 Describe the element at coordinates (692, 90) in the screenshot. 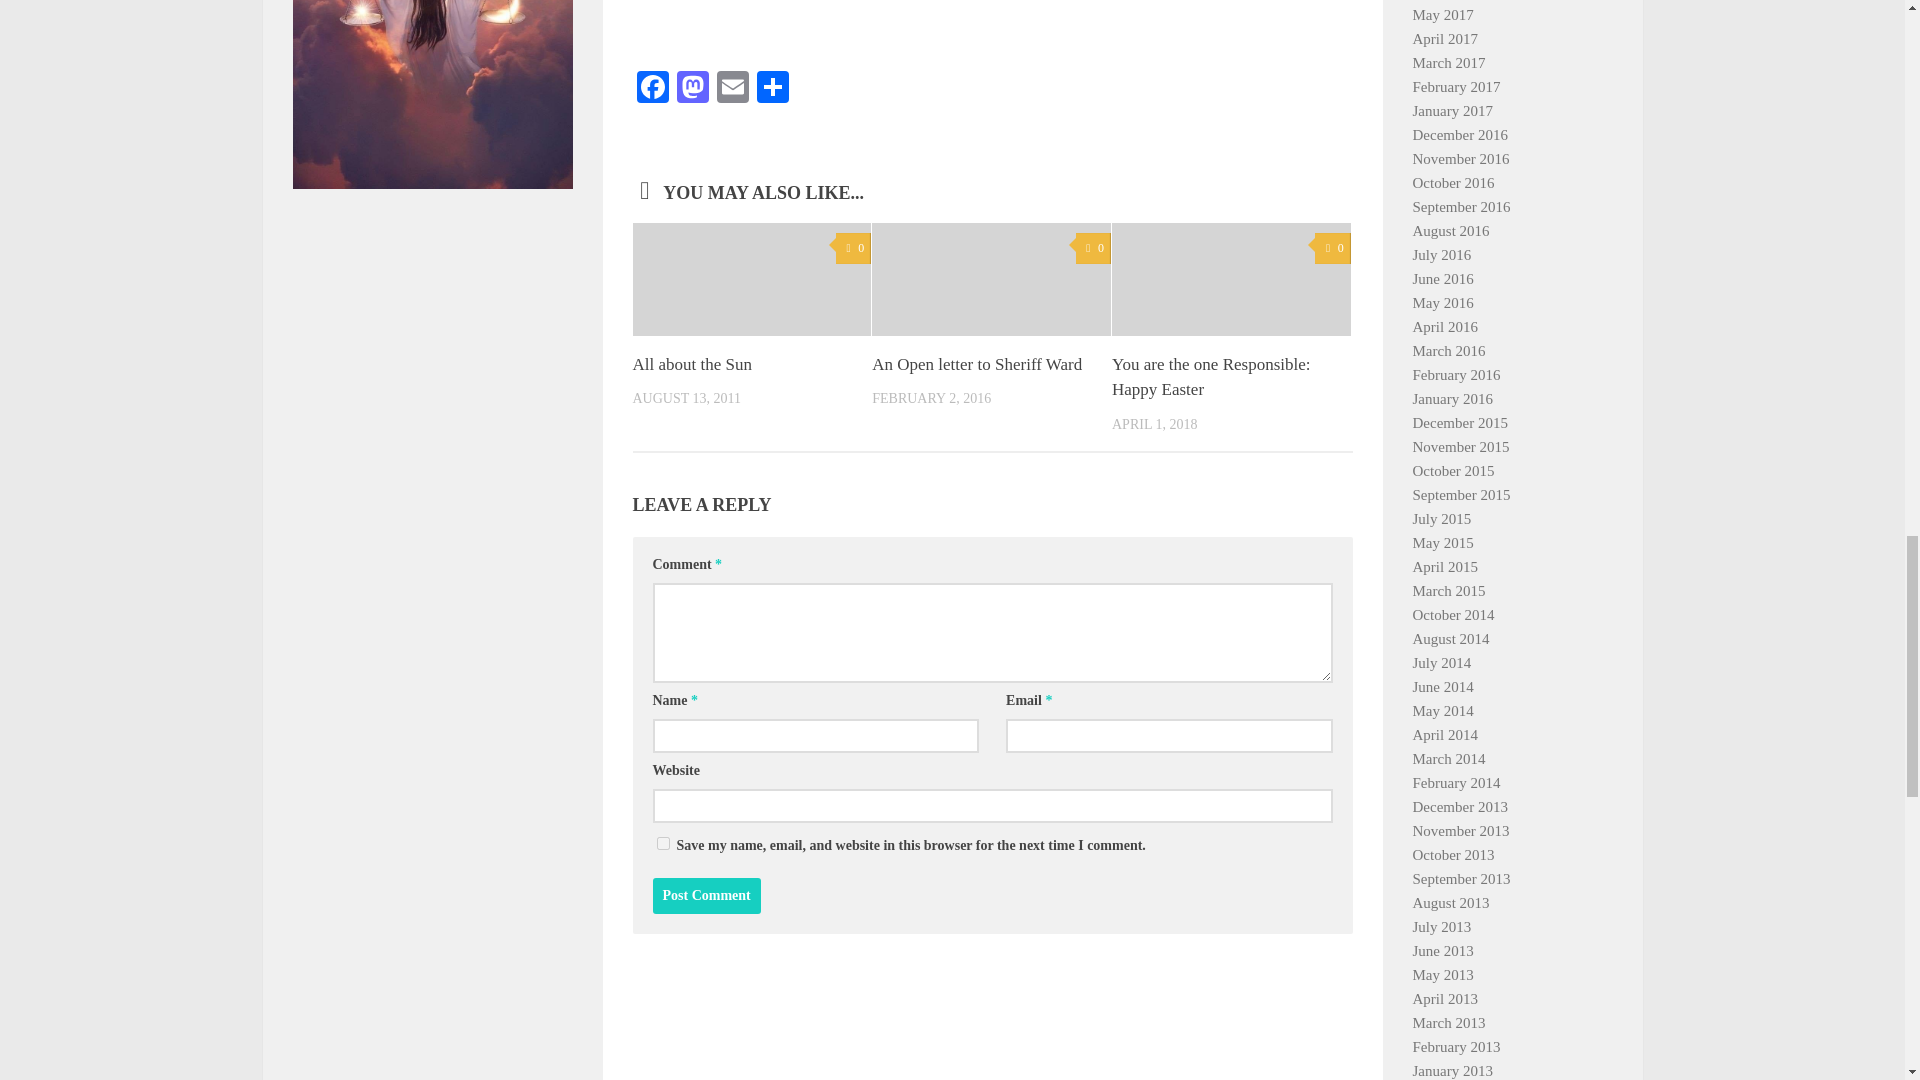

I see `Mastodon` at that location.